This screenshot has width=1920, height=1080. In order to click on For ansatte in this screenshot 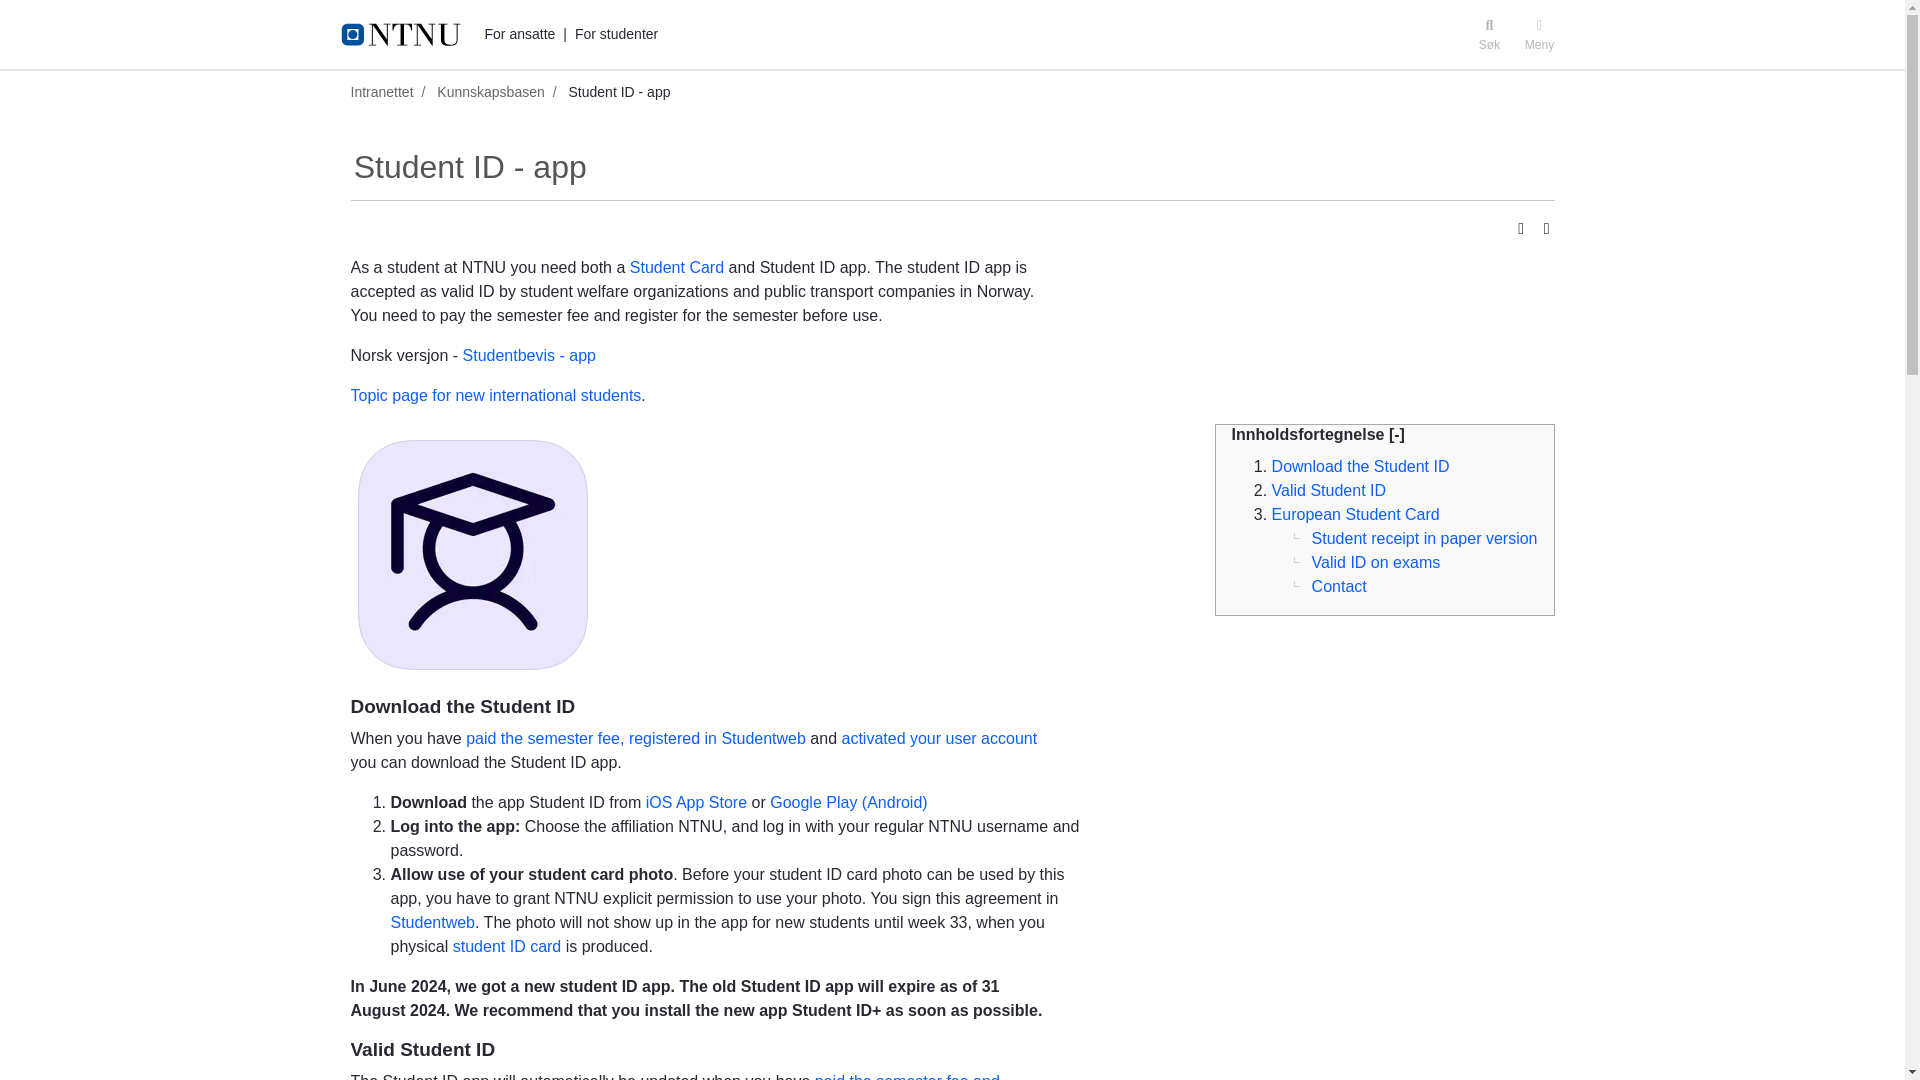, I will do `click(518, 34)`.